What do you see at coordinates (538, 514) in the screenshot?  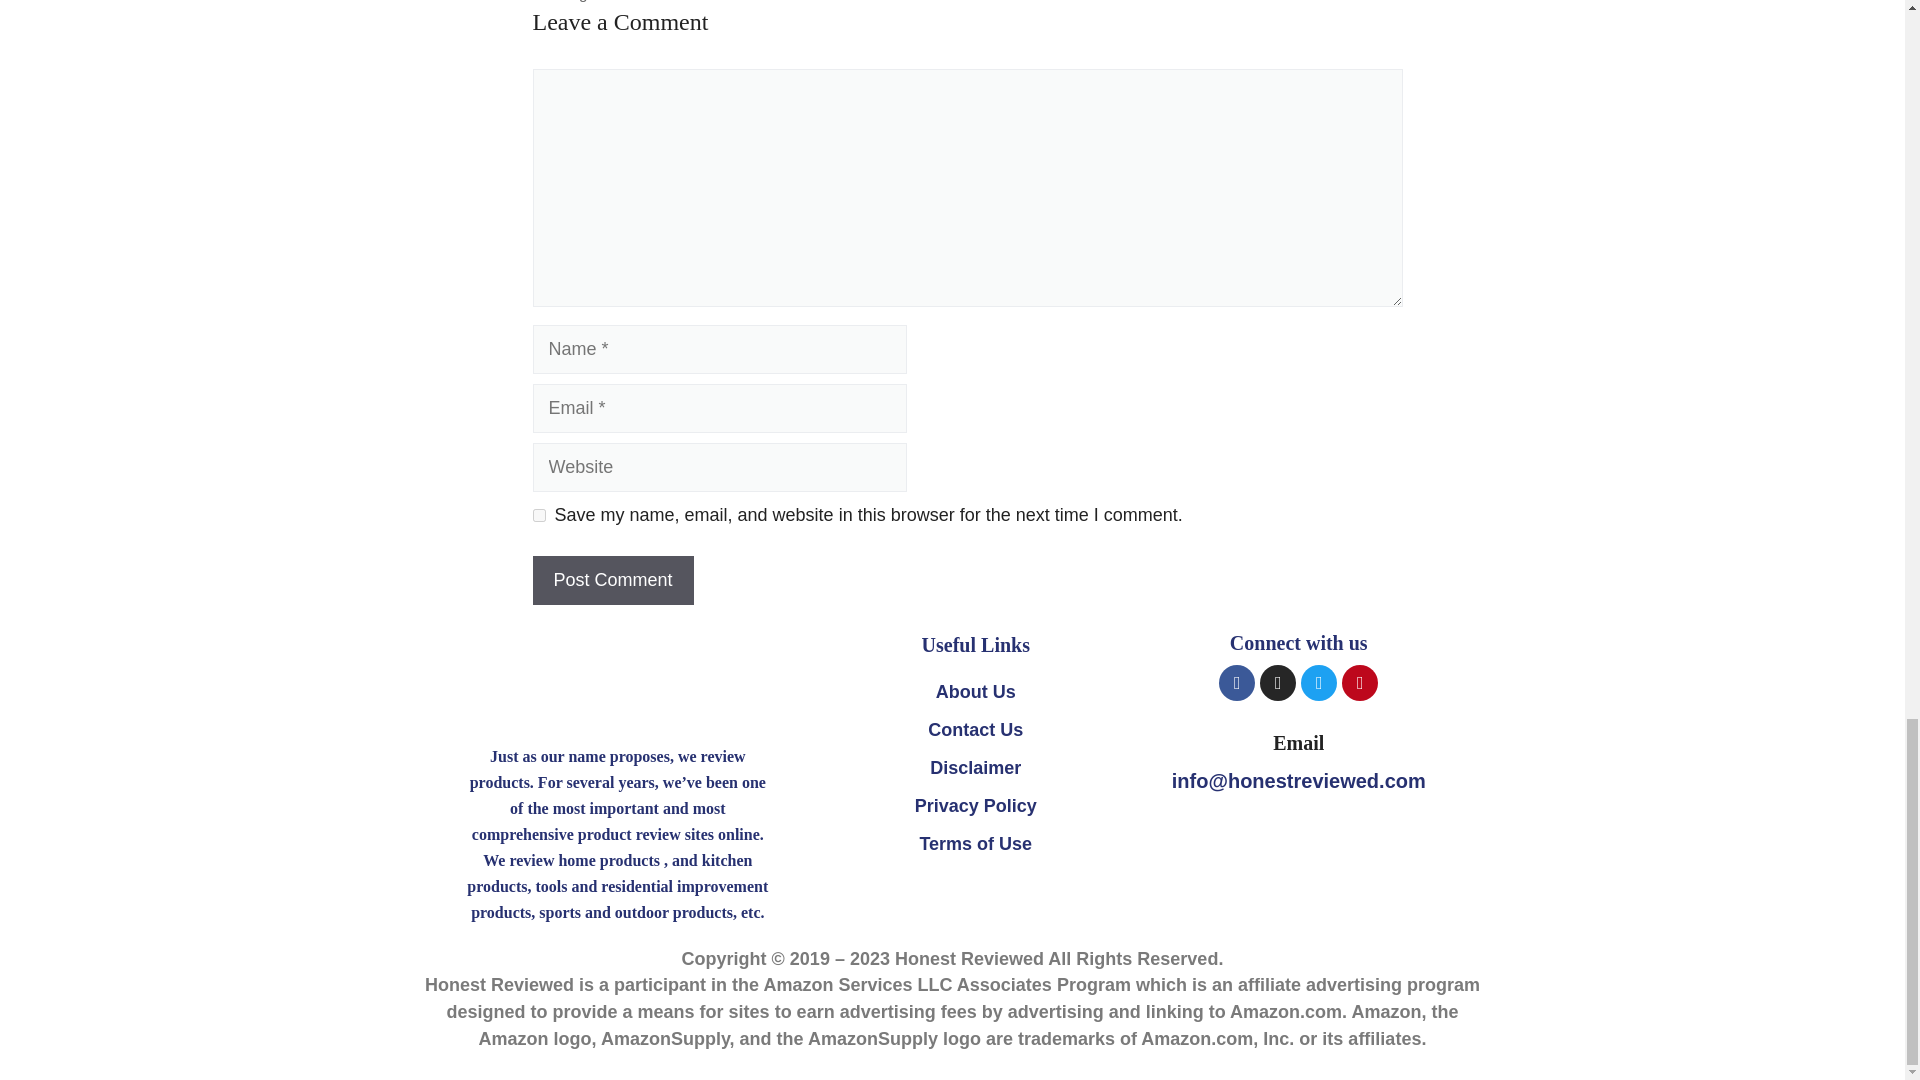 I see `yes` at bounding box center [538, 514].